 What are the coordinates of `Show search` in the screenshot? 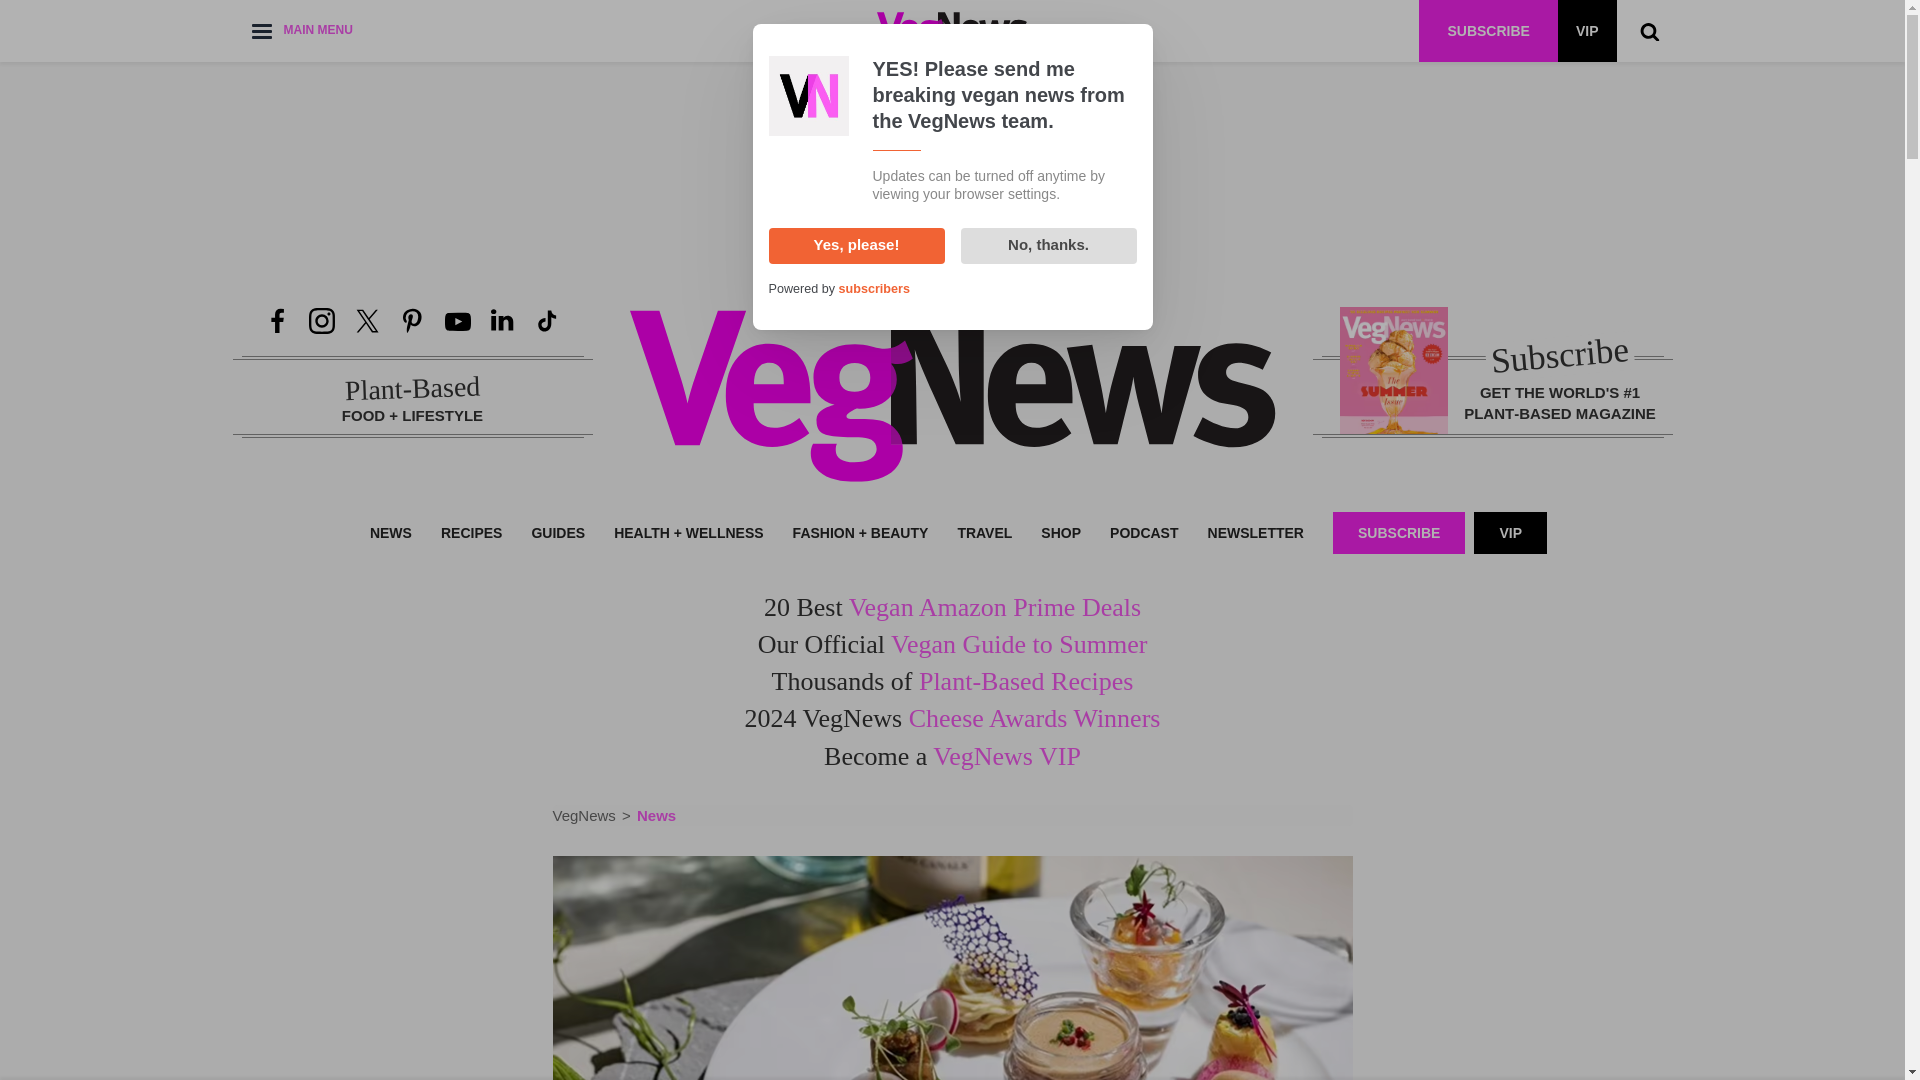 It's located at (1649, 30).